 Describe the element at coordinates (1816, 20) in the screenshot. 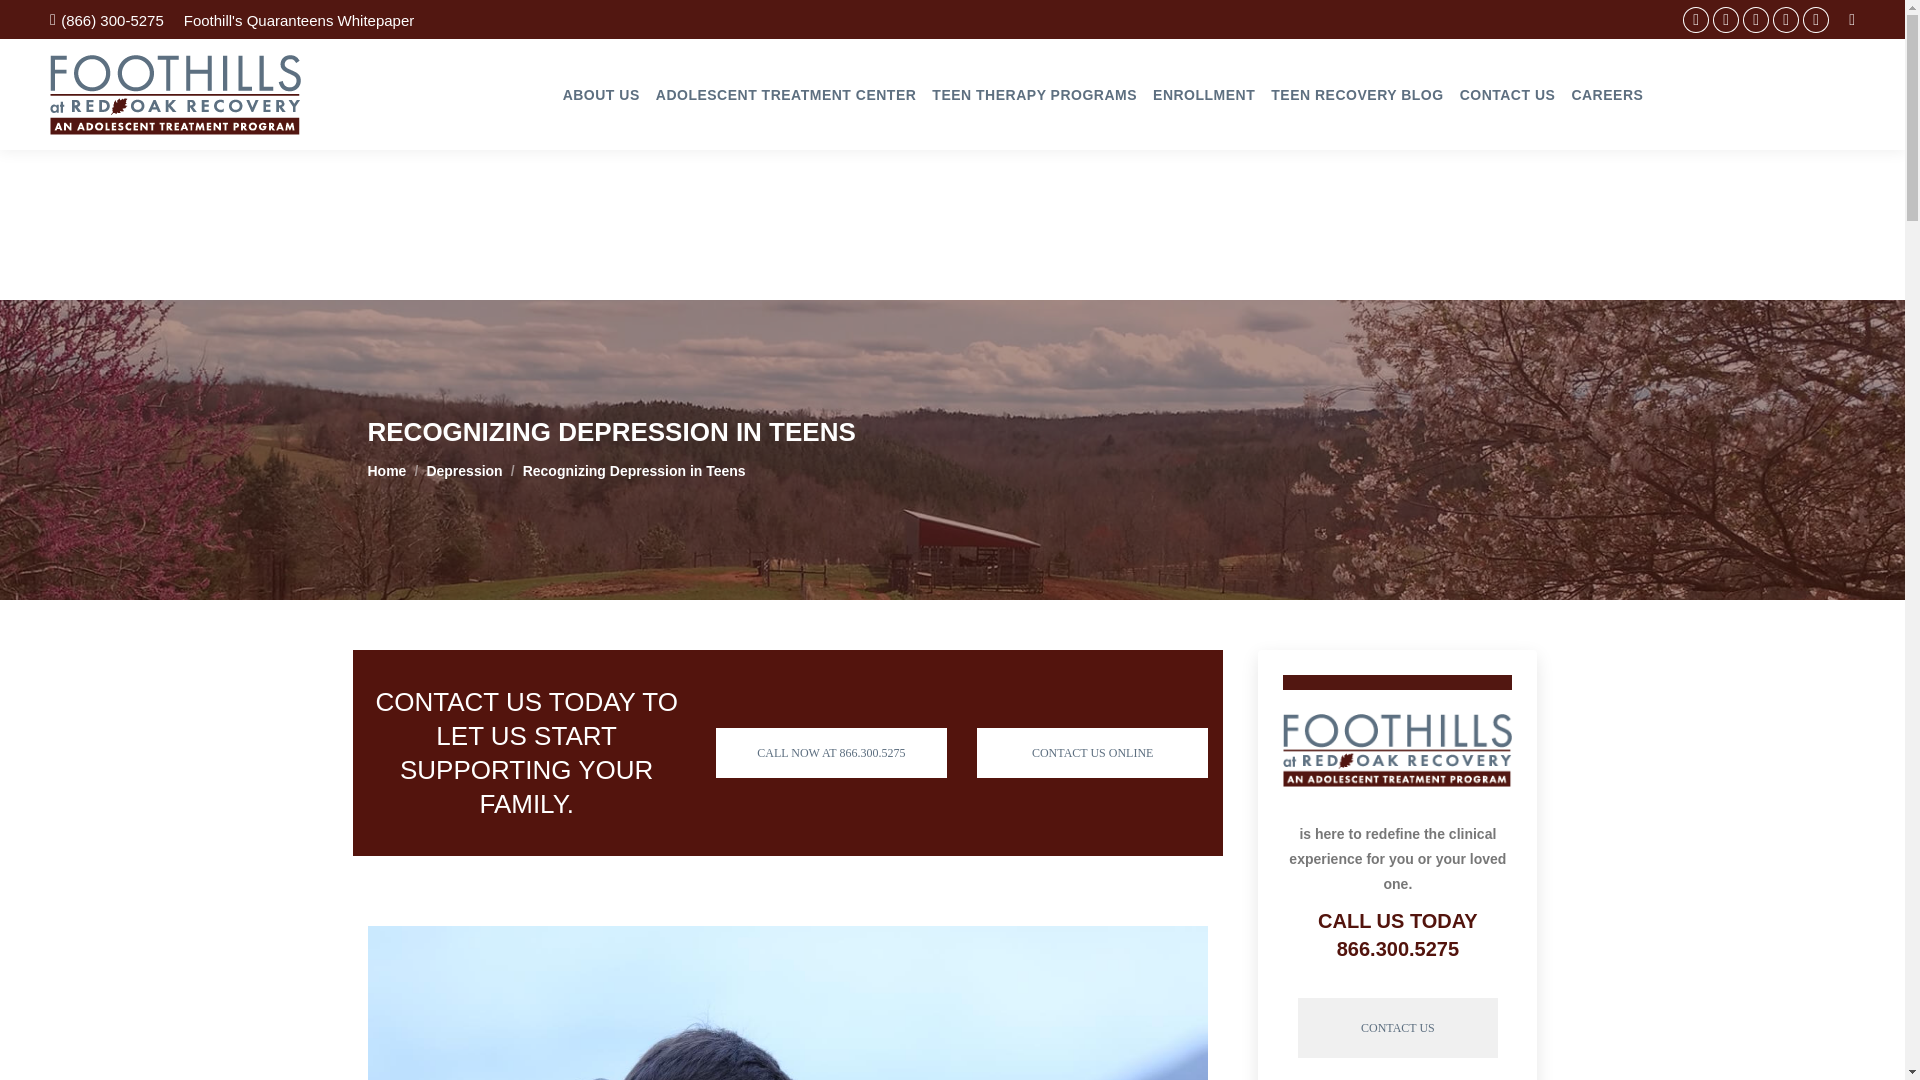

I see `Instagram page opens in new window` at that location.